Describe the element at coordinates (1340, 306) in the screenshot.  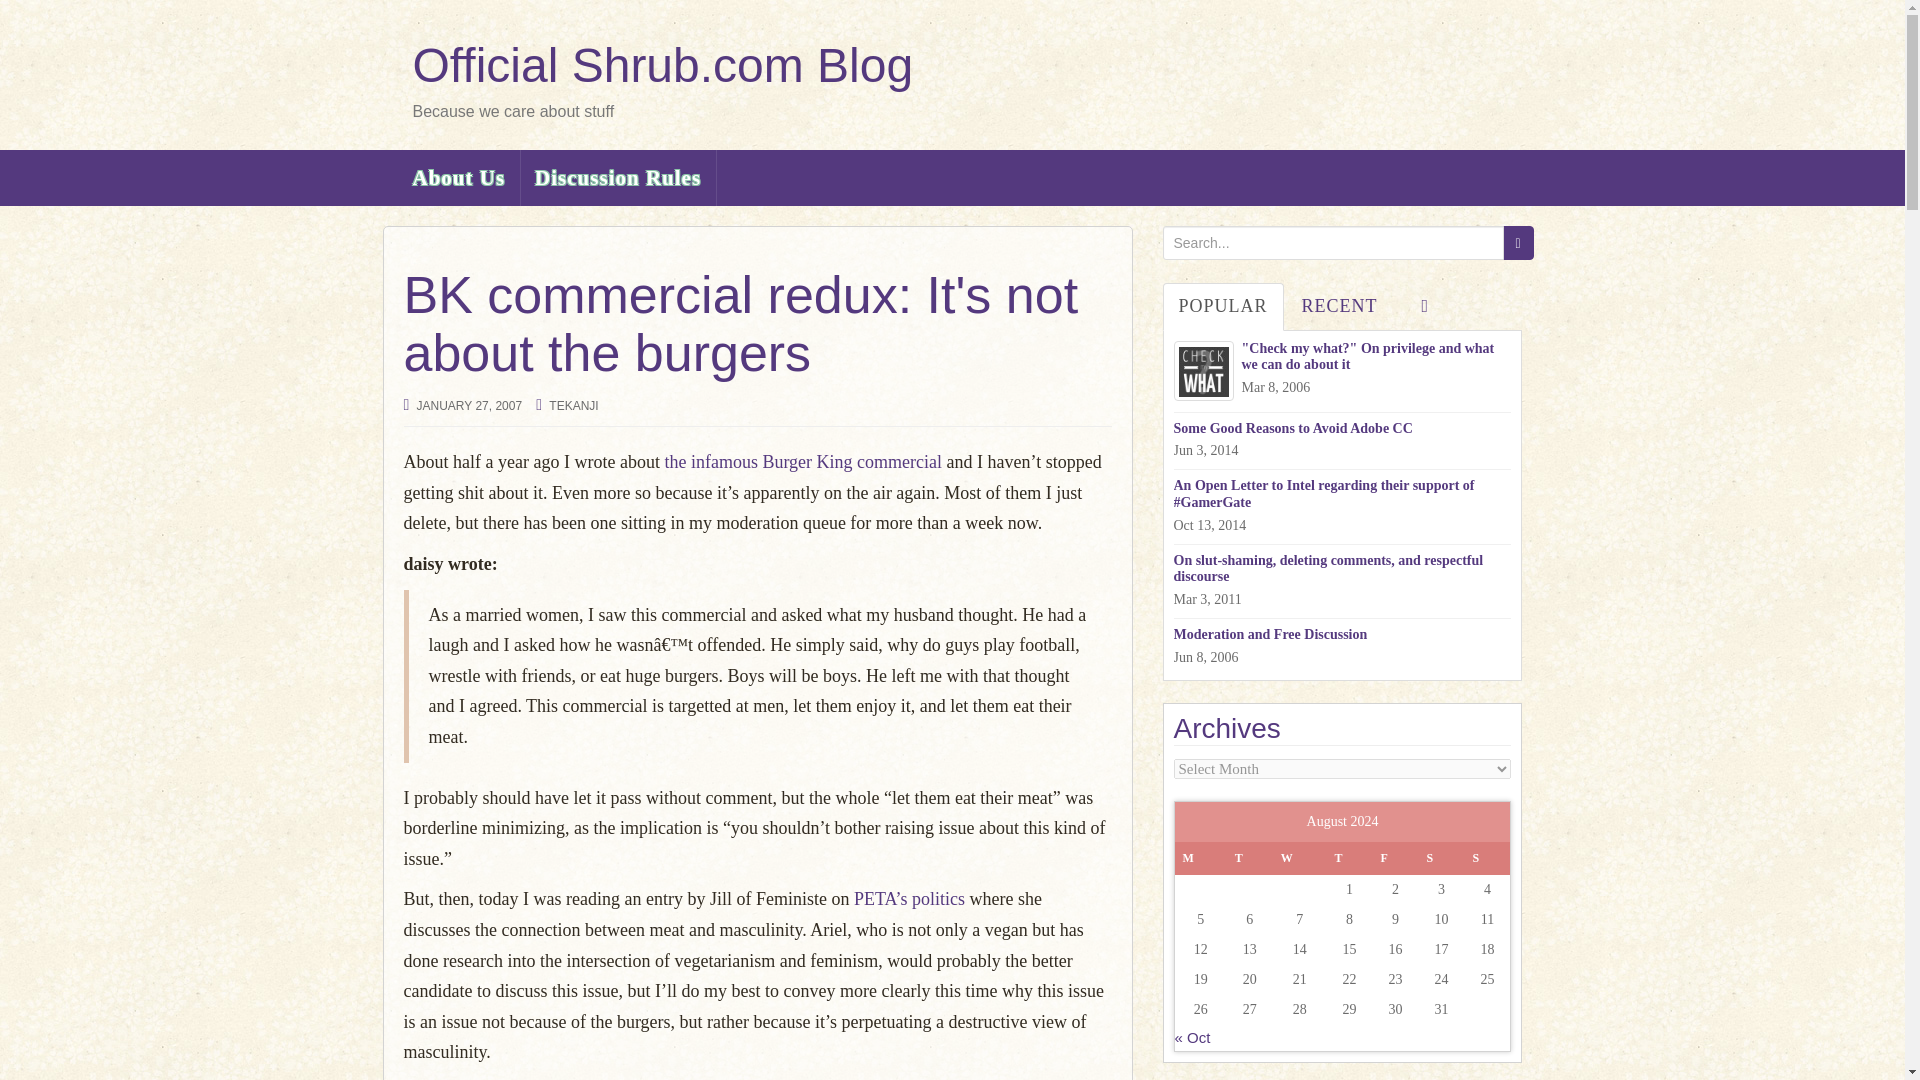
I see `RECENT` at that location.